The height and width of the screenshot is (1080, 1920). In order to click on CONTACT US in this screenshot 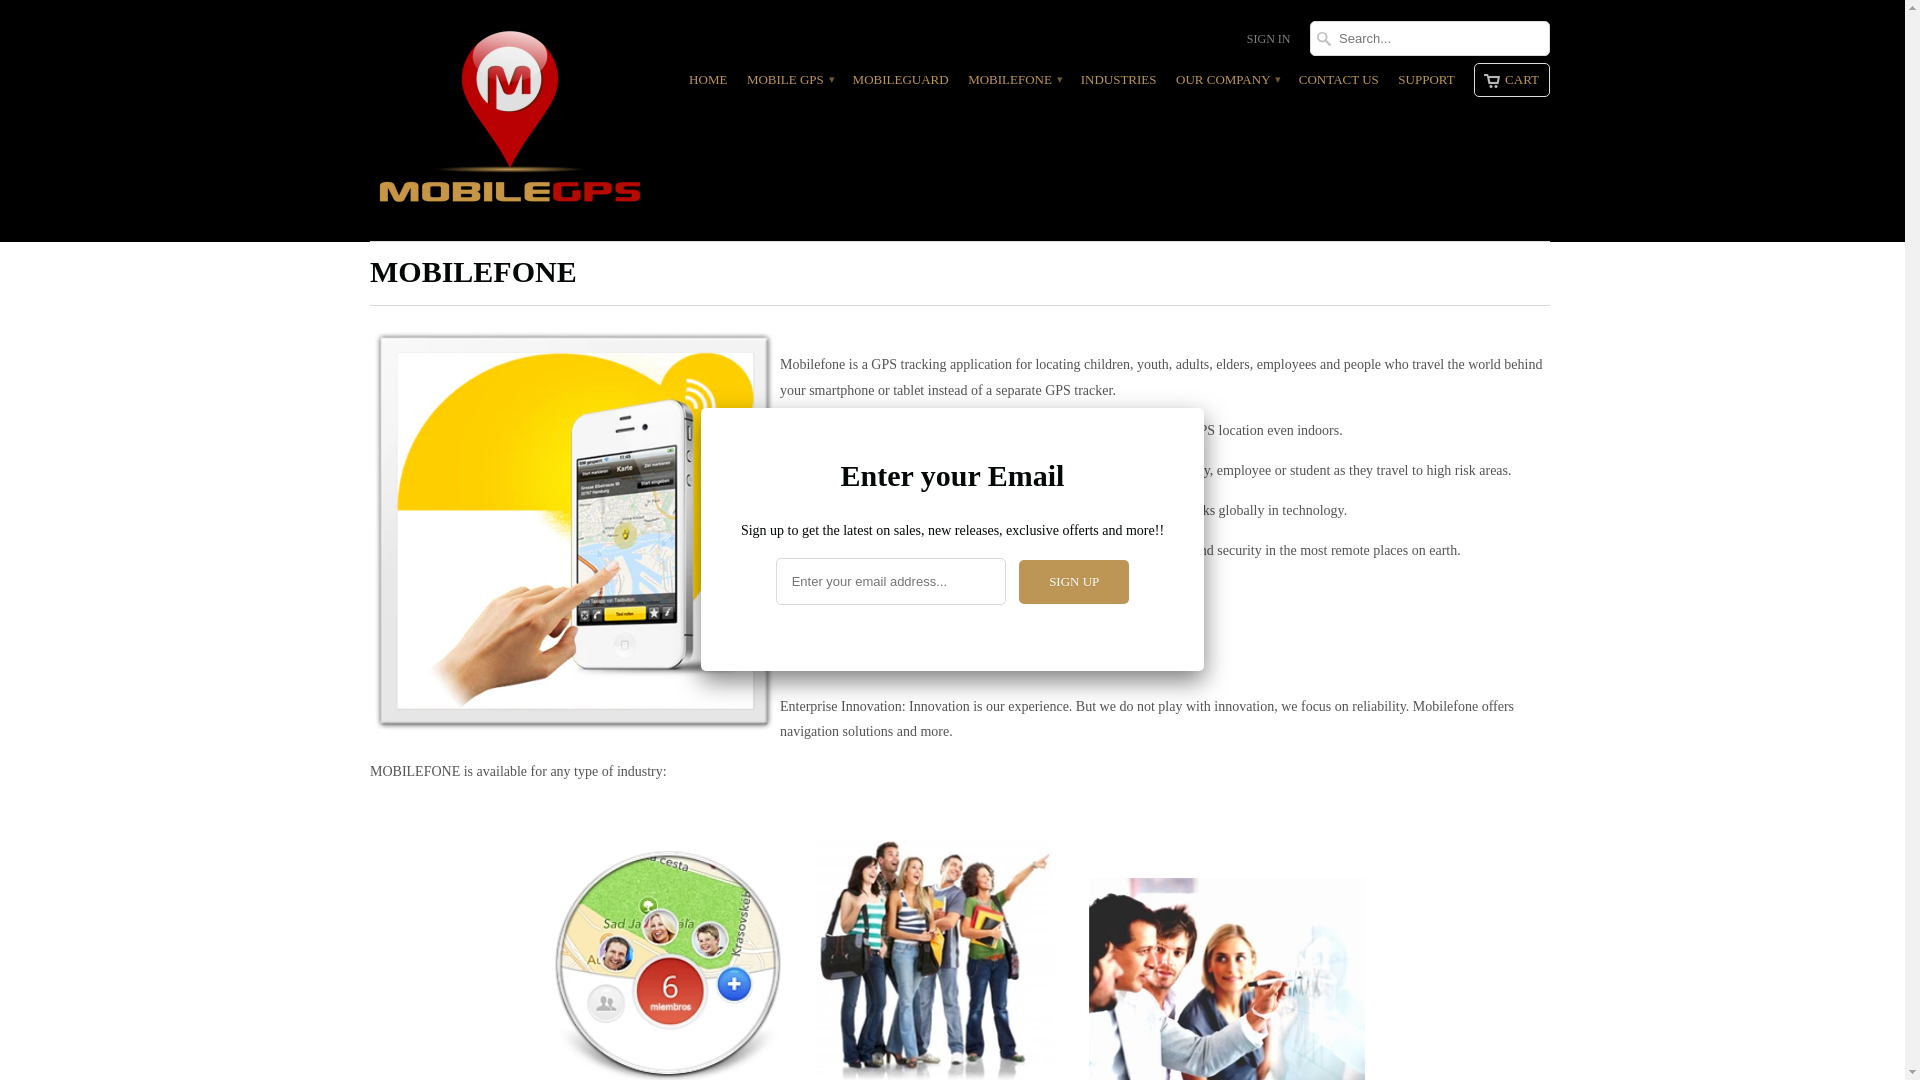, I will do `click(1338, 85)`.